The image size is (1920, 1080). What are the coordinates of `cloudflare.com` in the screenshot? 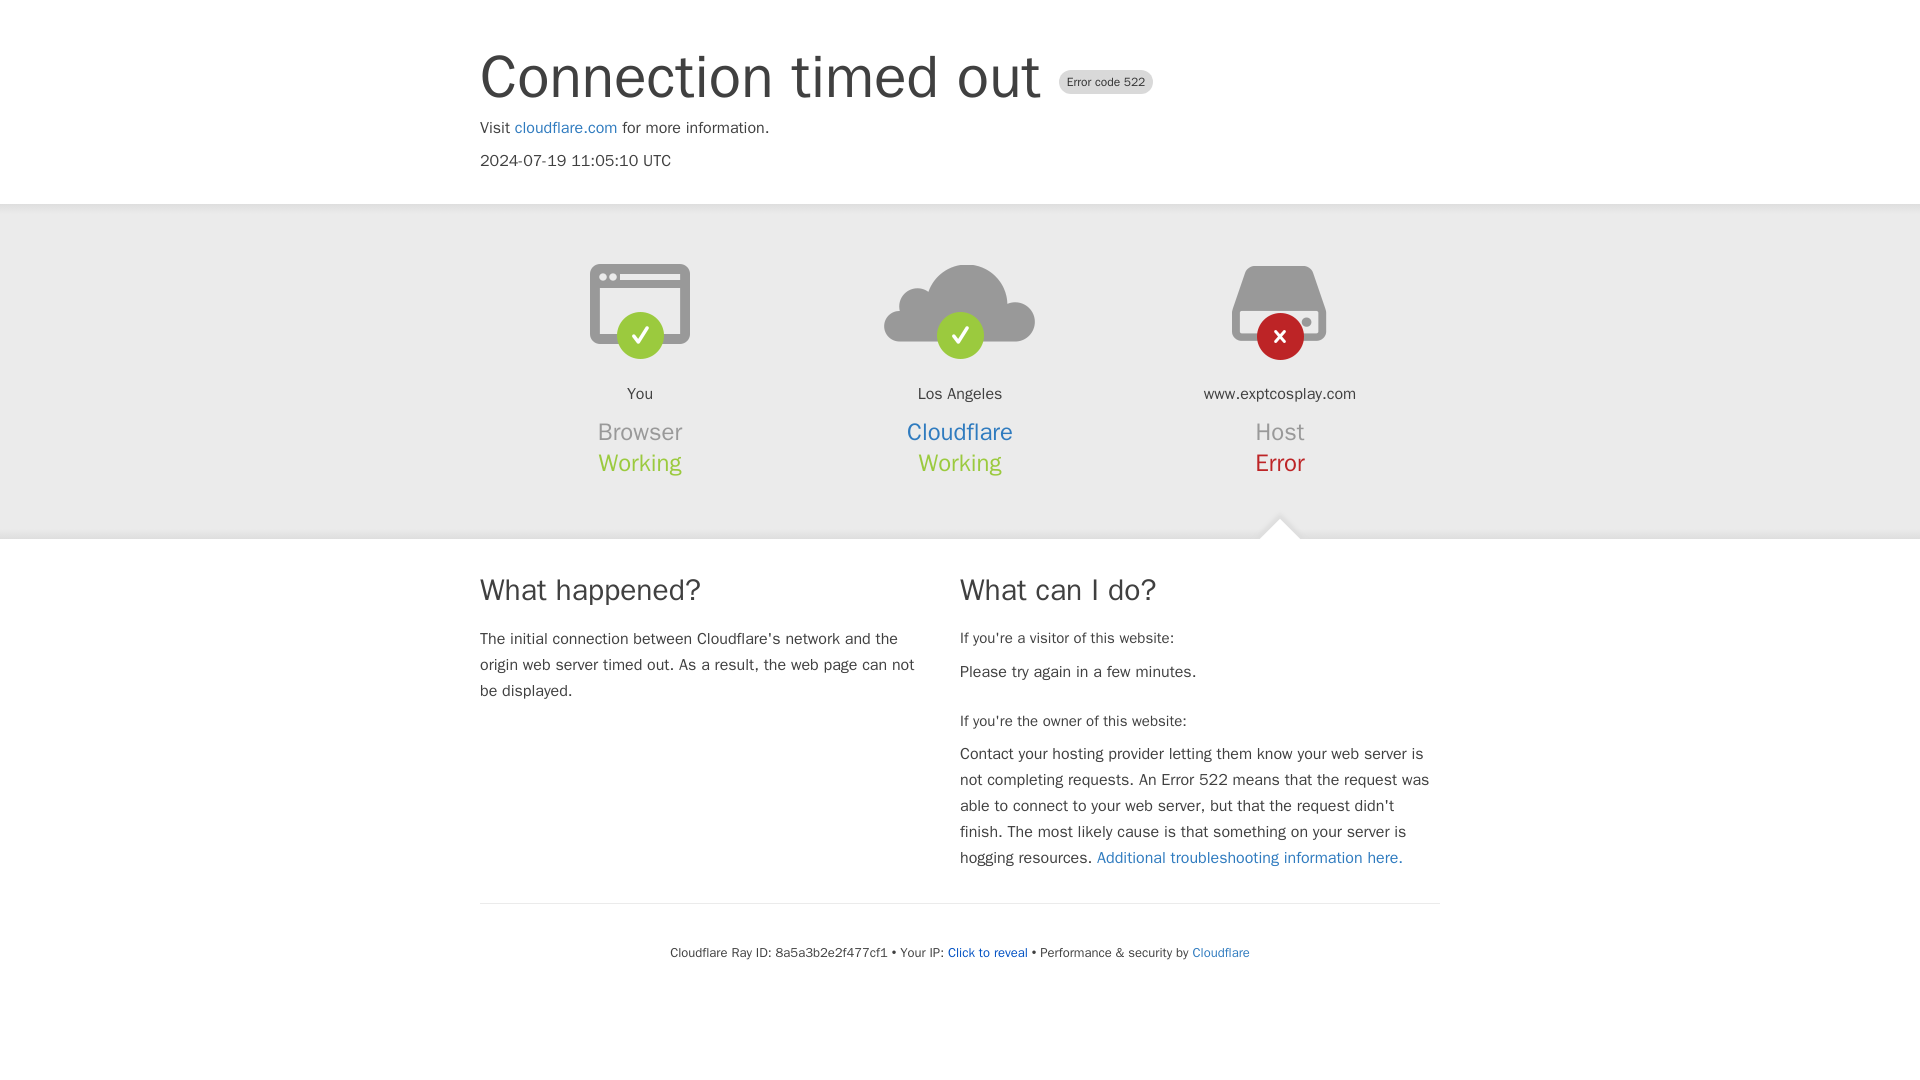 It's located at (566, 128).